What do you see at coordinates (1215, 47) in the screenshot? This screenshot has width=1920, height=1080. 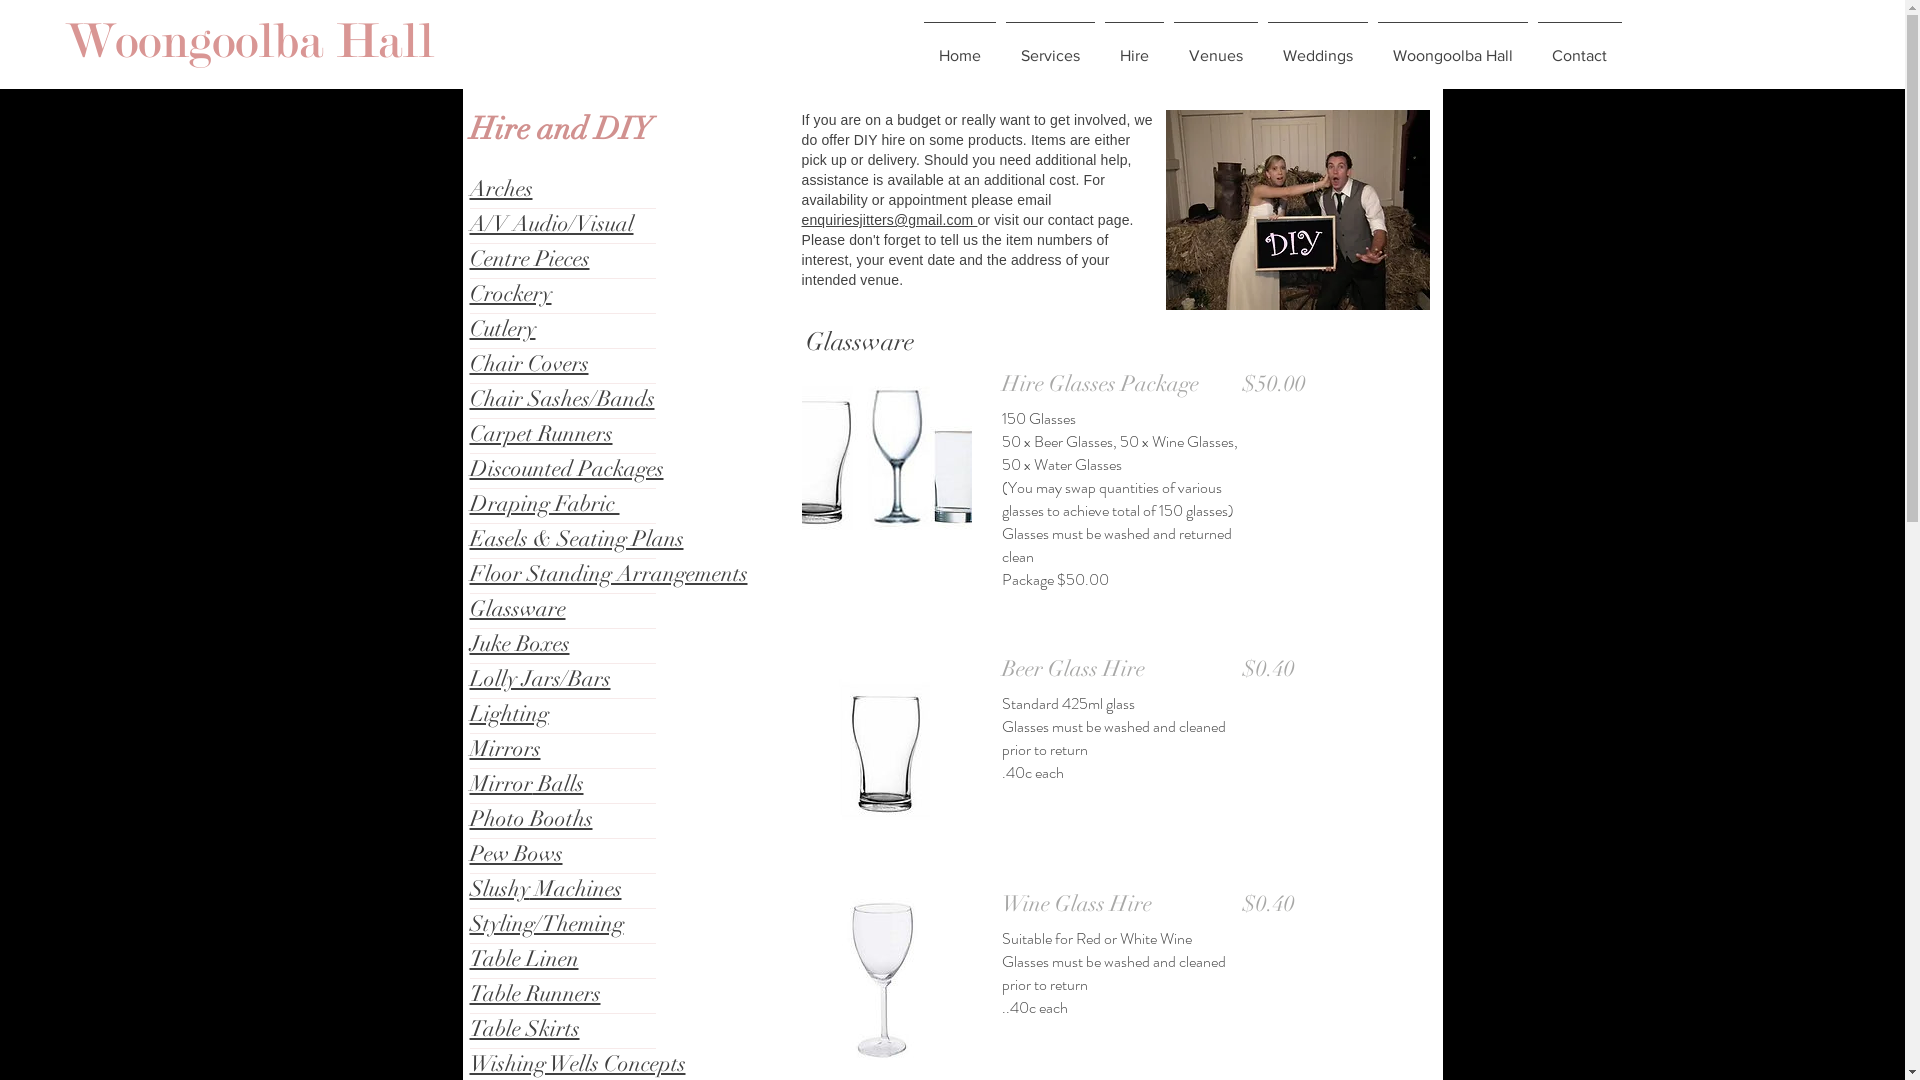 I see `Venues` at bounding box center [1215, 47].